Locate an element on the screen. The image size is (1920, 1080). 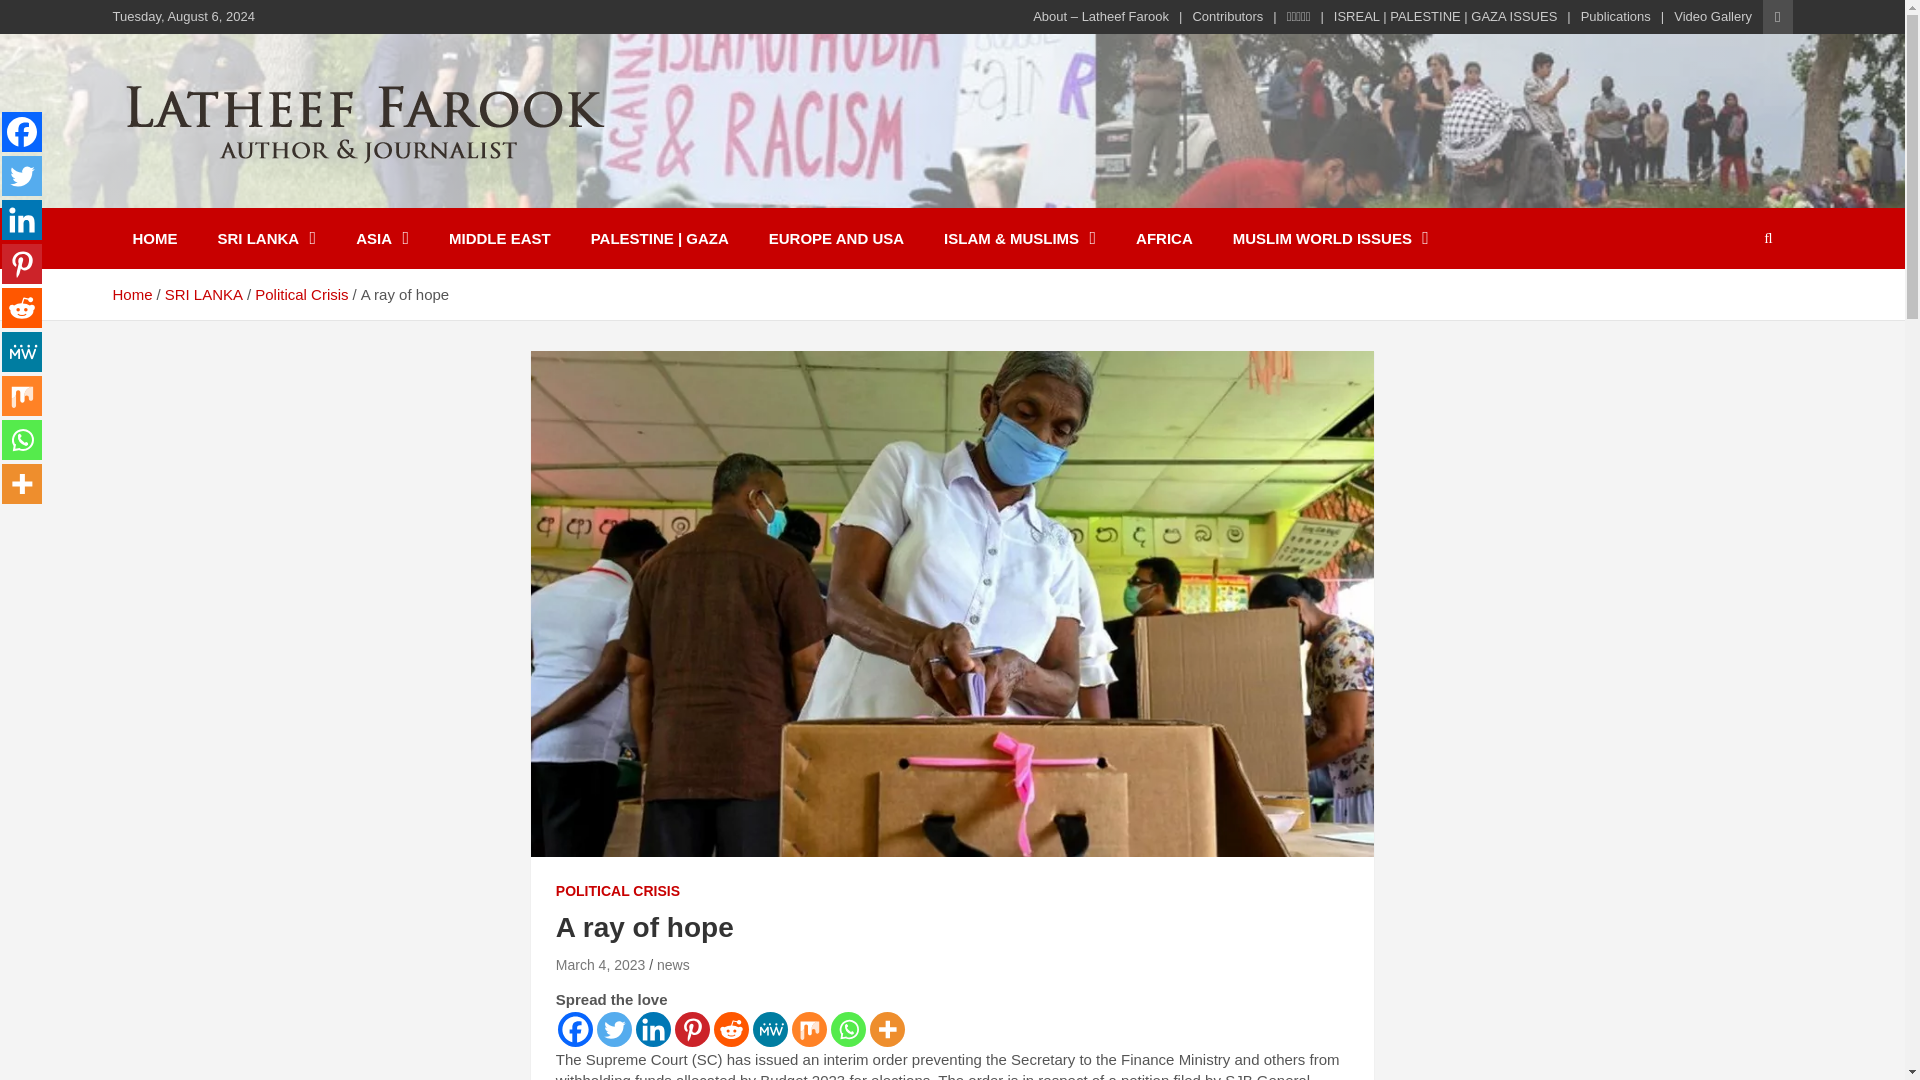
A ray of hope is located at coordinates (600, 964).